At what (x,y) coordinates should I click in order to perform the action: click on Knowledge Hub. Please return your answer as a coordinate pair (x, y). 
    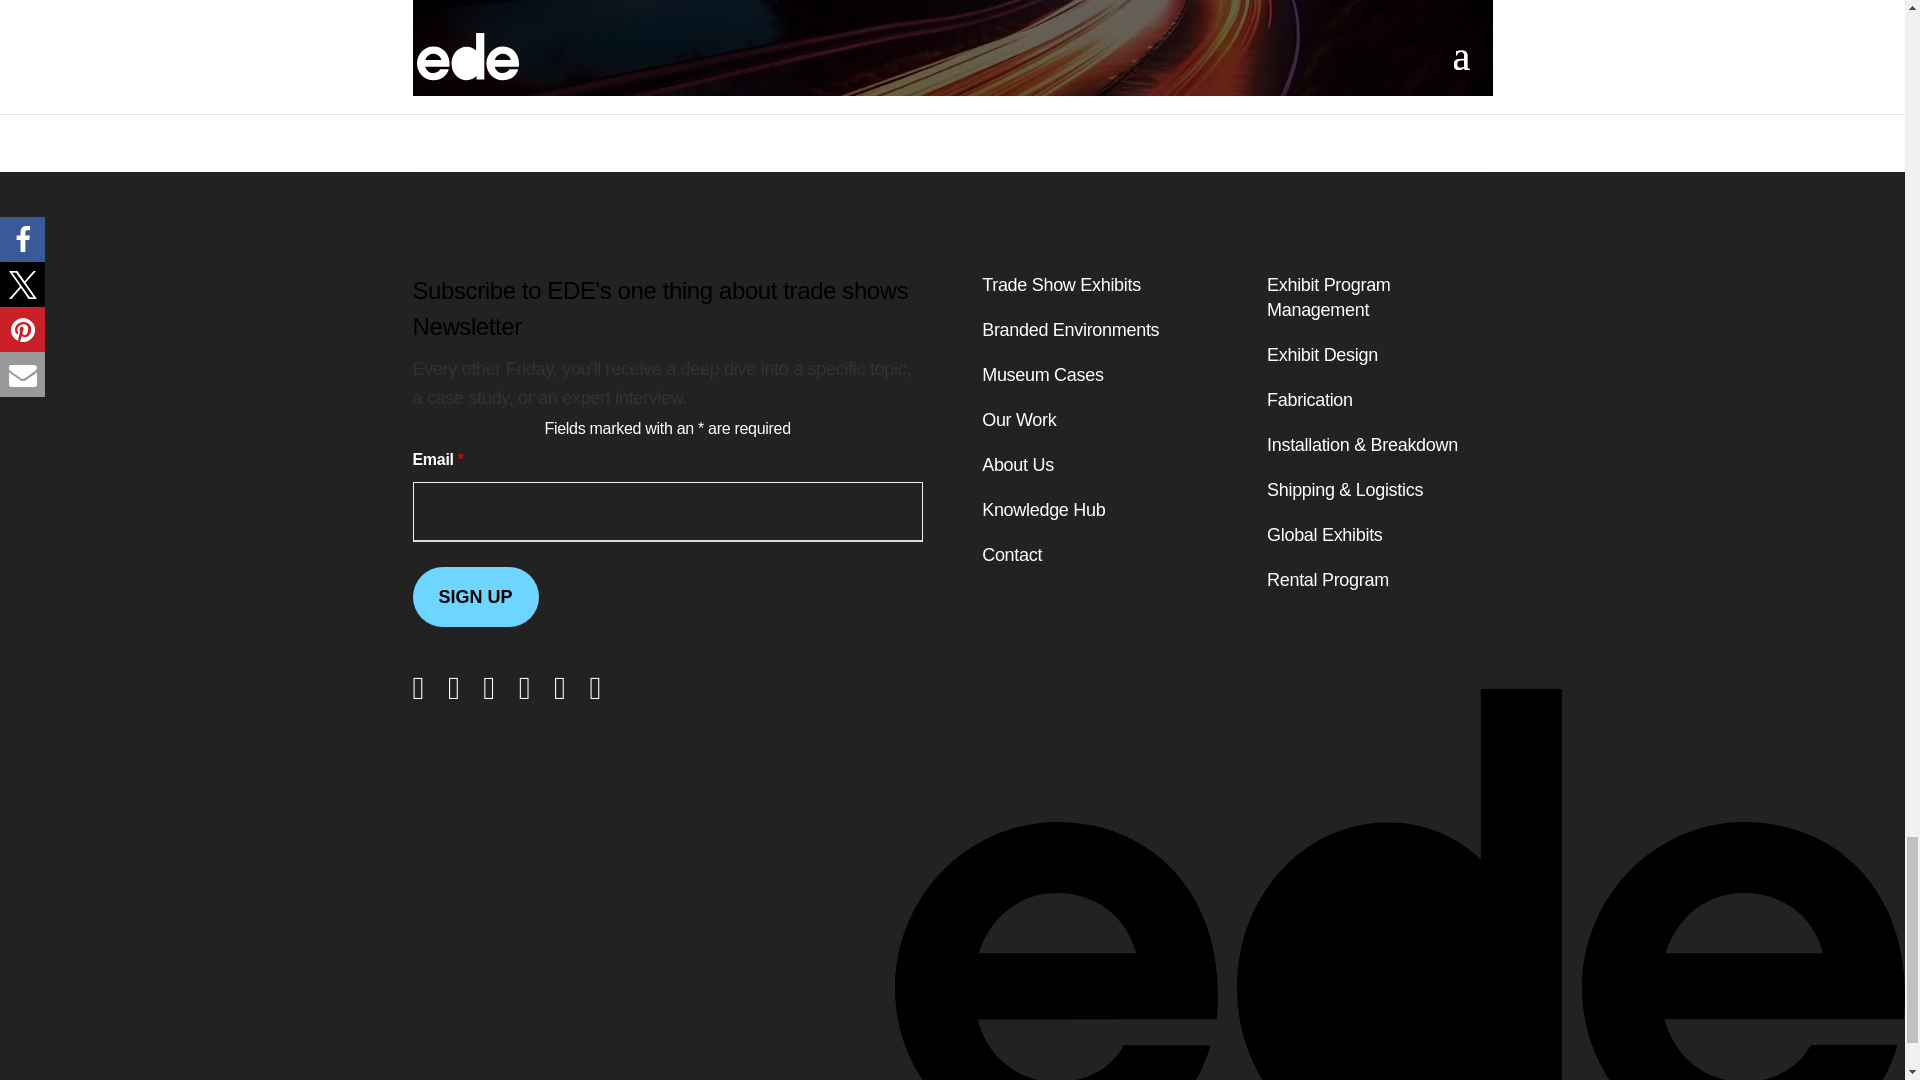
    Looking at the image, I should click on (1043, 510).